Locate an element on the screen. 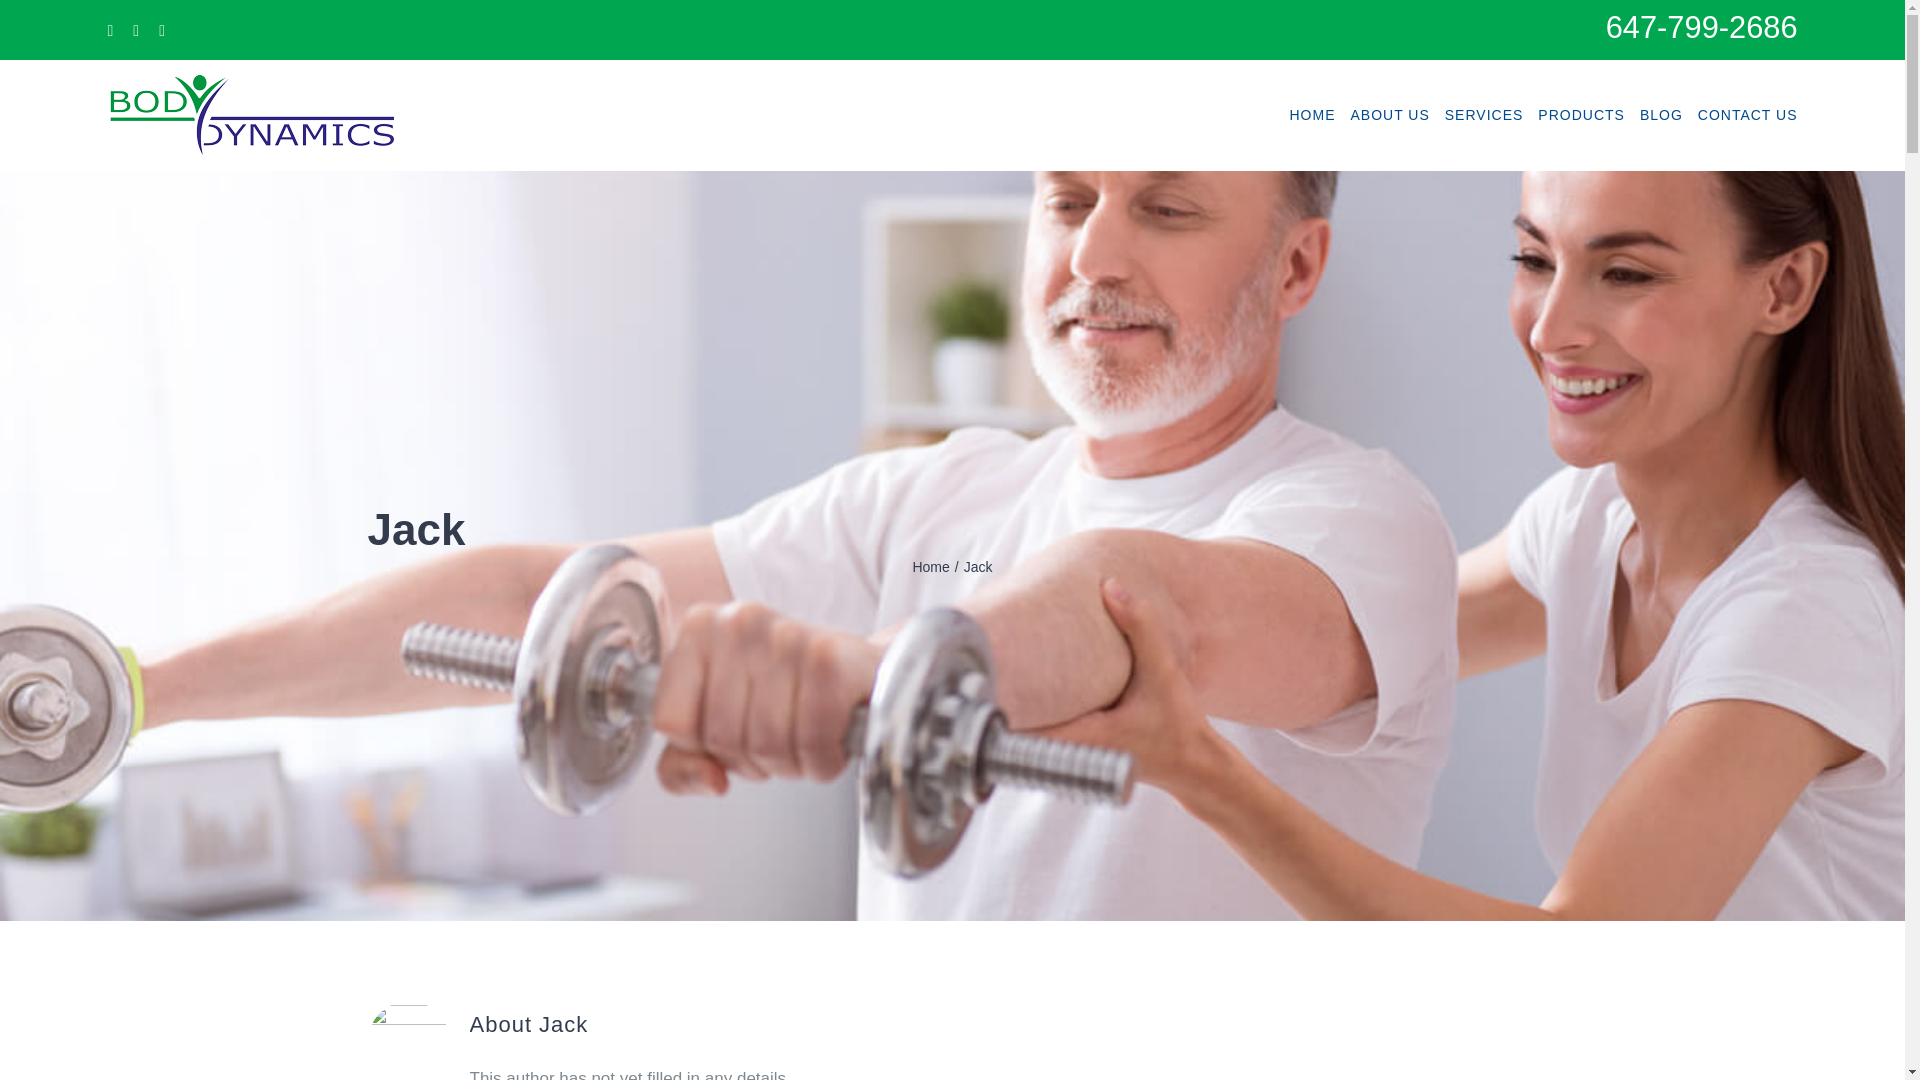 Image resolution: width=1920 pixels, height=1080 pixels. PRODUCTS is located at coordinates (1580, 114).